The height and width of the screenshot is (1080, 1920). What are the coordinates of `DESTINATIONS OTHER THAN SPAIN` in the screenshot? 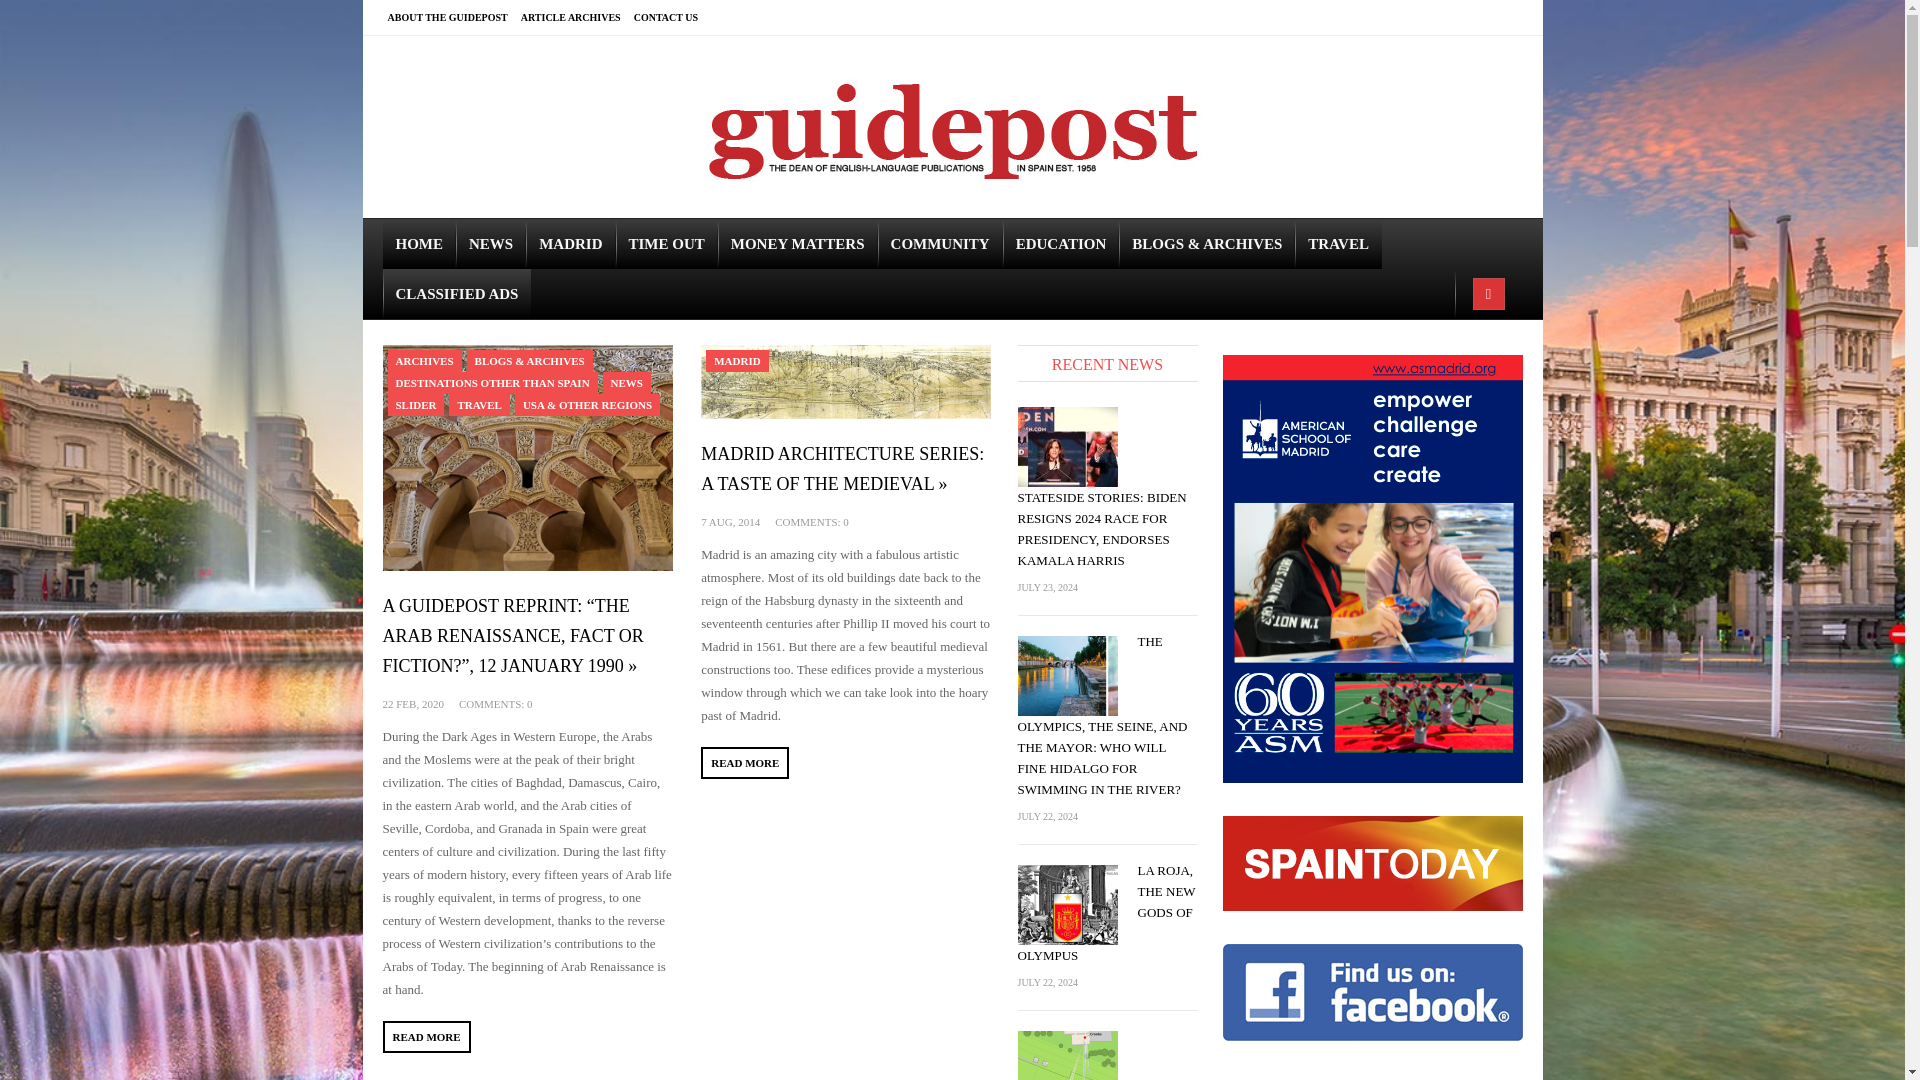 It's located at (492, 382).